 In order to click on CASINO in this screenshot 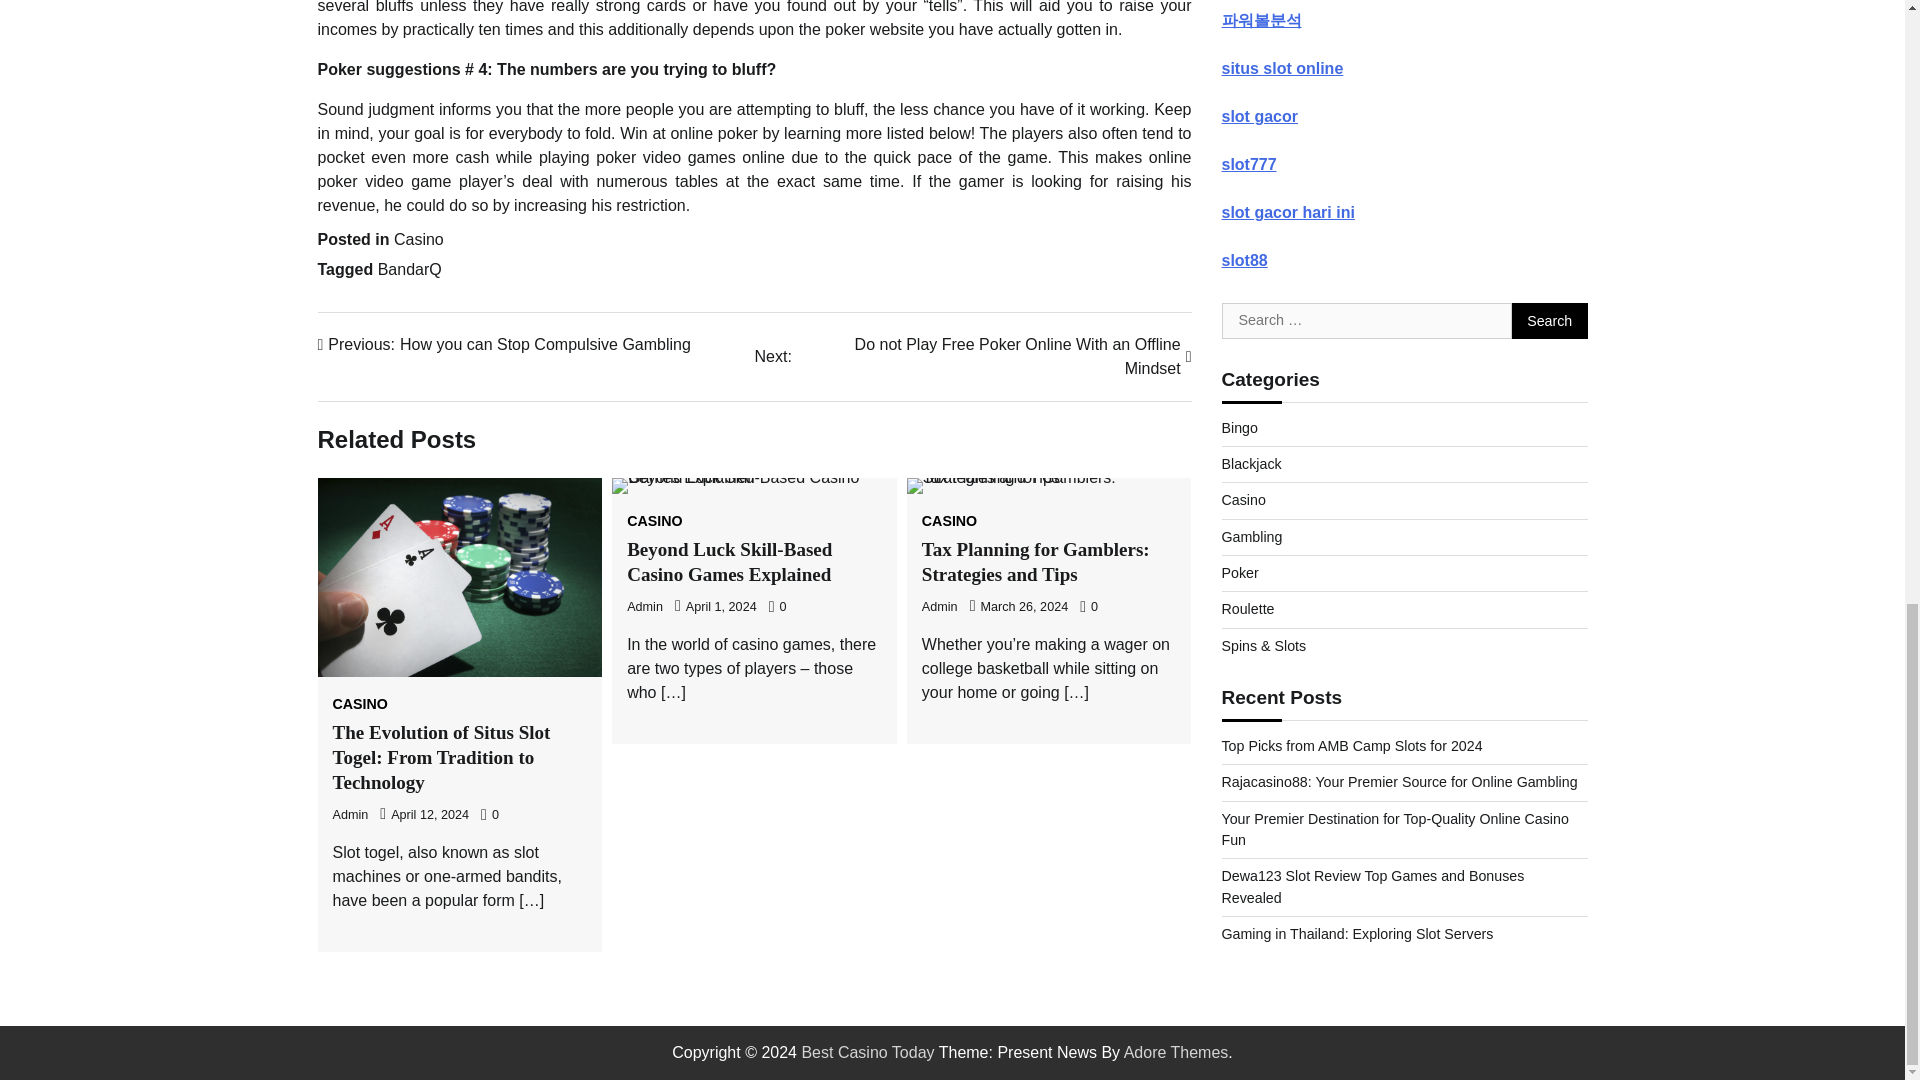, I will do `click(418, 240)`.